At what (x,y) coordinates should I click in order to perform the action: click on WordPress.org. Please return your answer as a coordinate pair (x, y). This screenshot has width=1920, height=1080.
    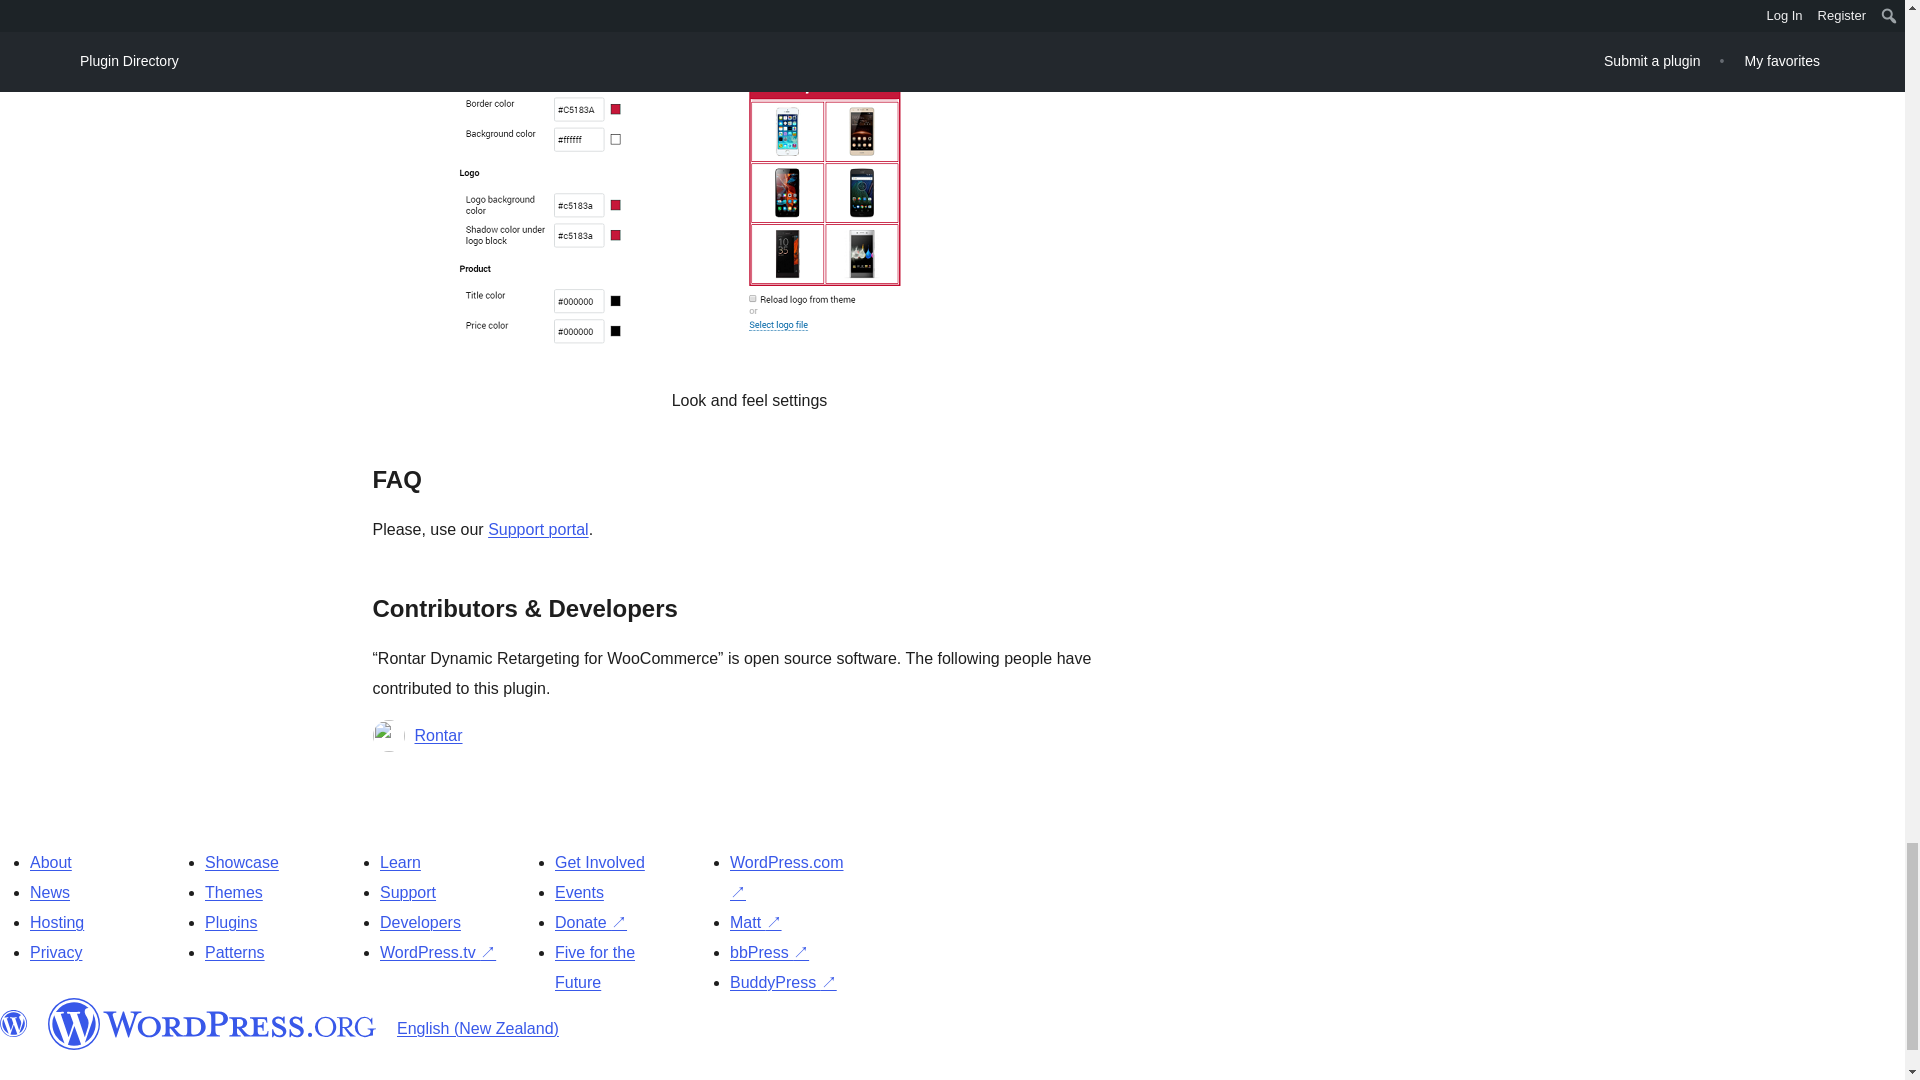
    Looking at the image, I should click on (14, 1023).